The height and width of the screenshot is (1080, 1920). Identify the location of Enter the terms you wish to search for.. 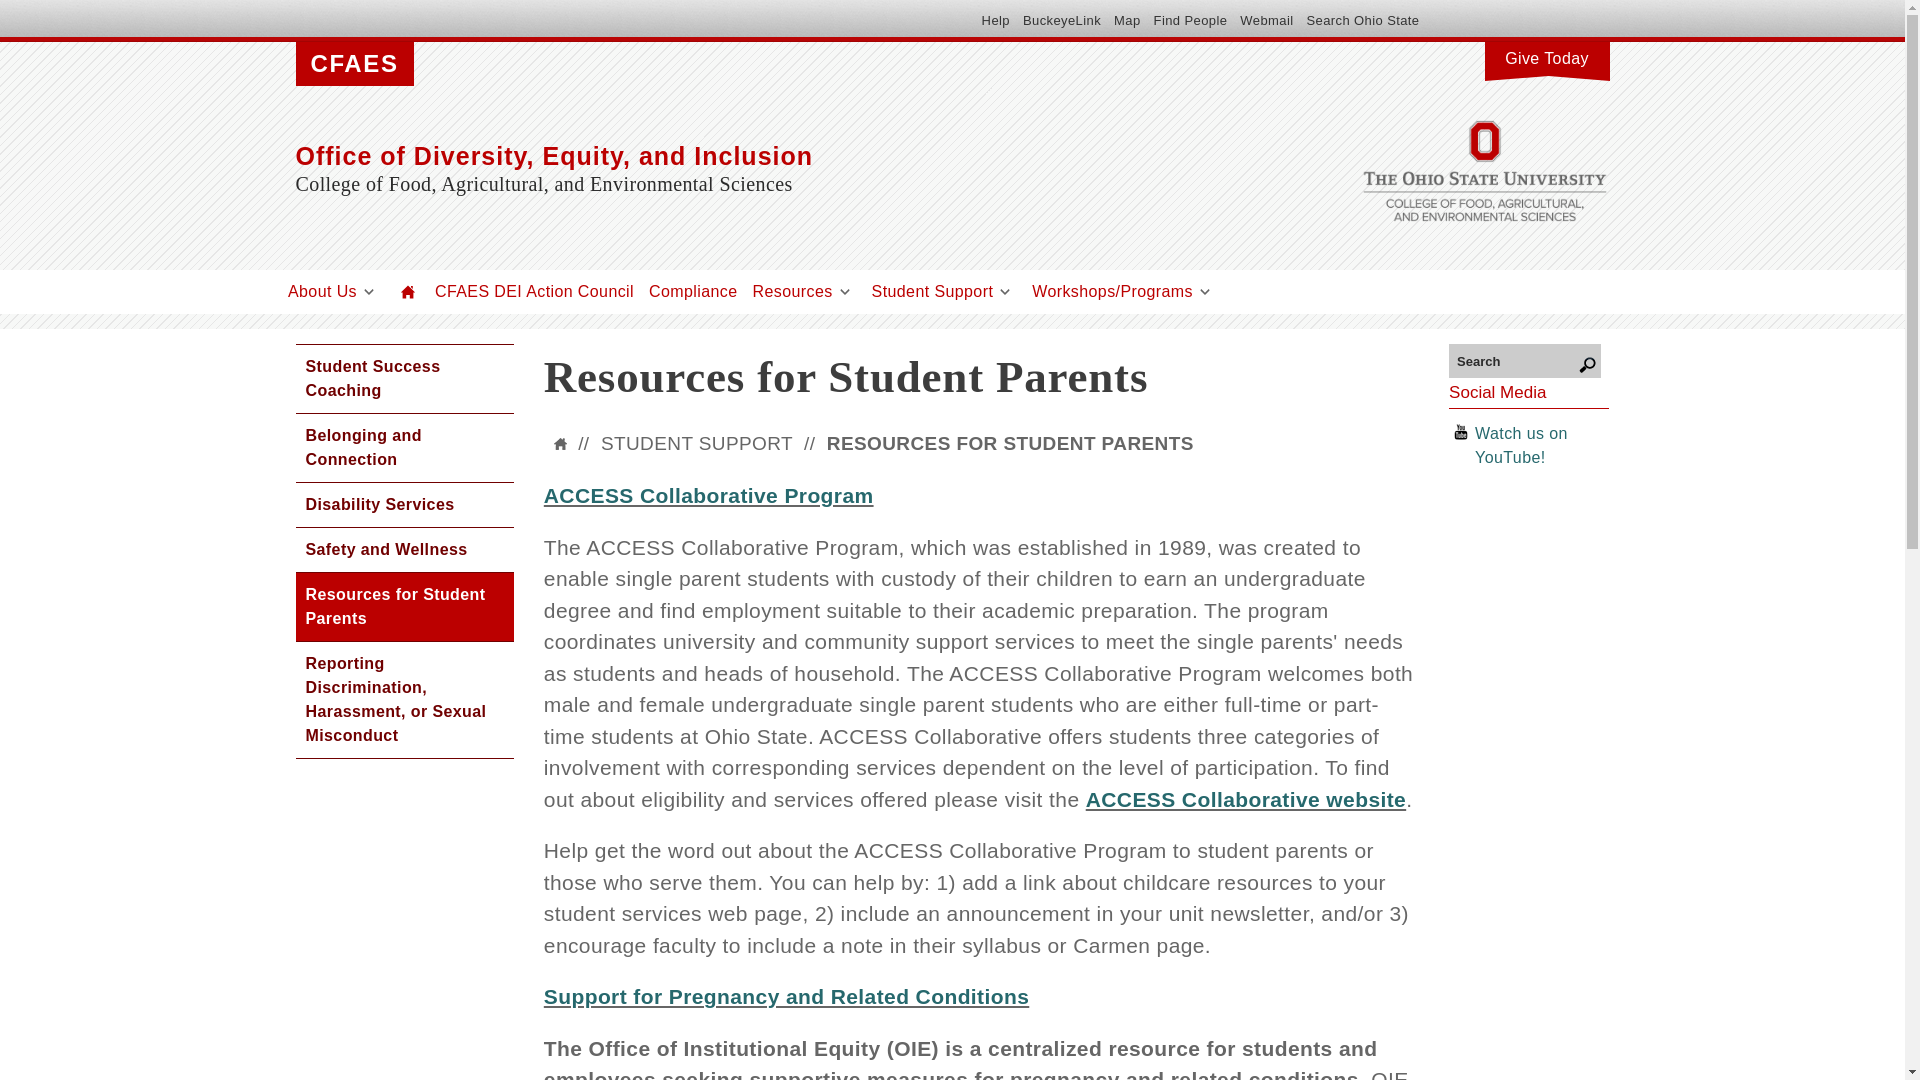
(1524, 360).